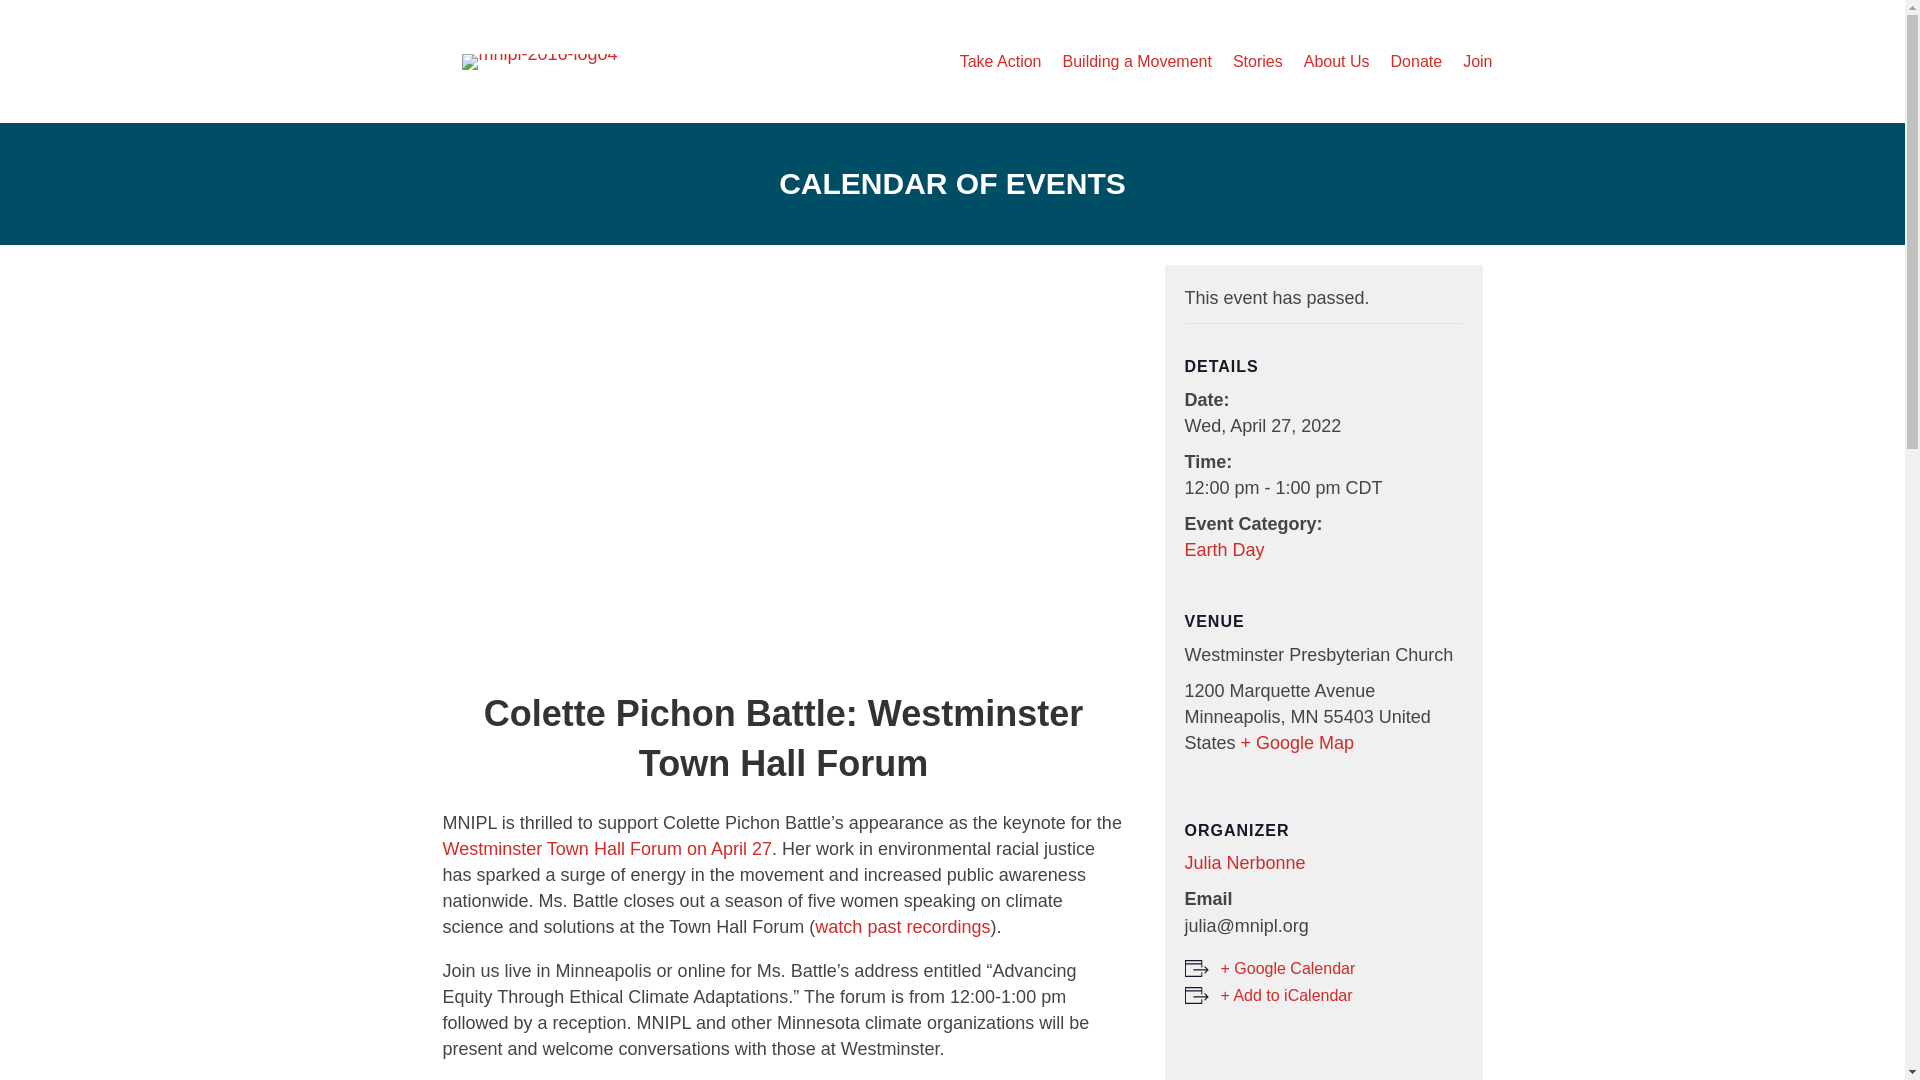  I want to click on CALENDAR OF EVENTS, so click(952, 183).